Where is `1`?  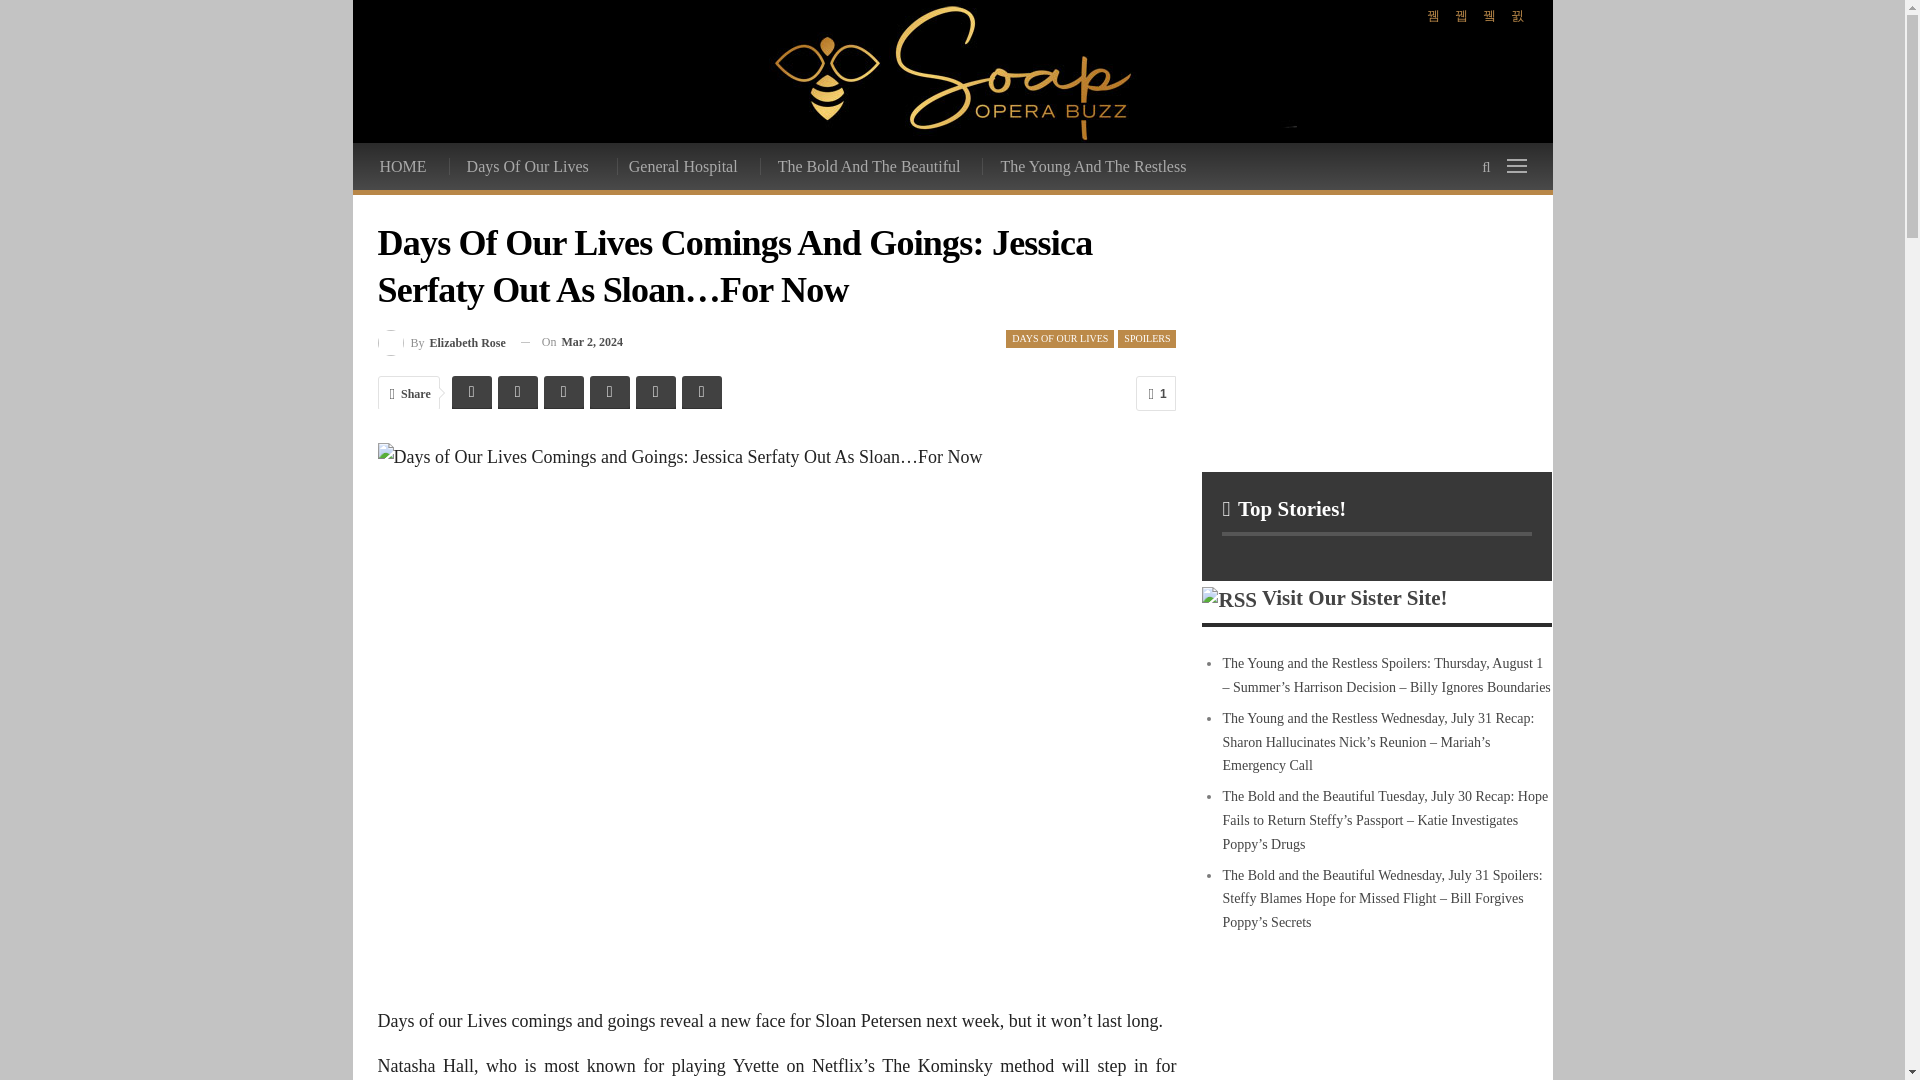
1 is located at coordinates (1156, 393).